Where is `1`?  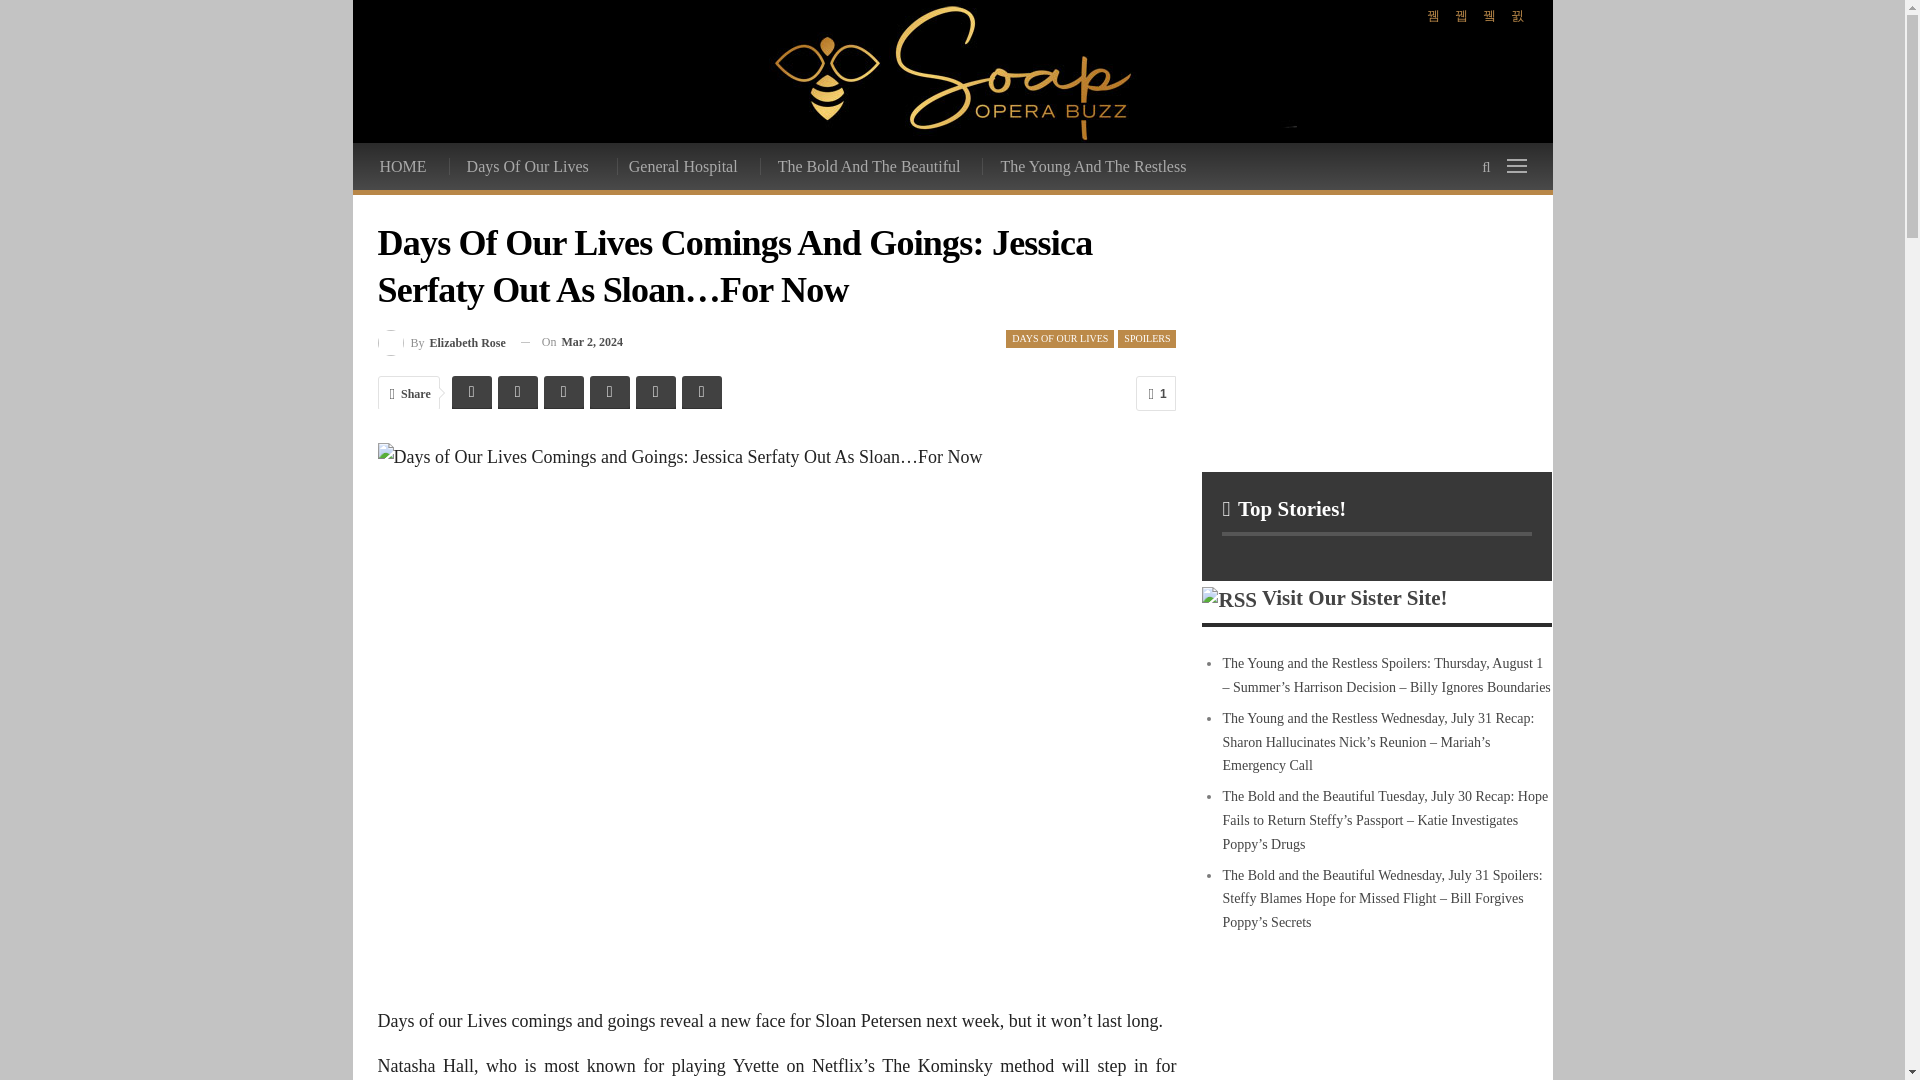
1 is located at coordinates (1156, 393).